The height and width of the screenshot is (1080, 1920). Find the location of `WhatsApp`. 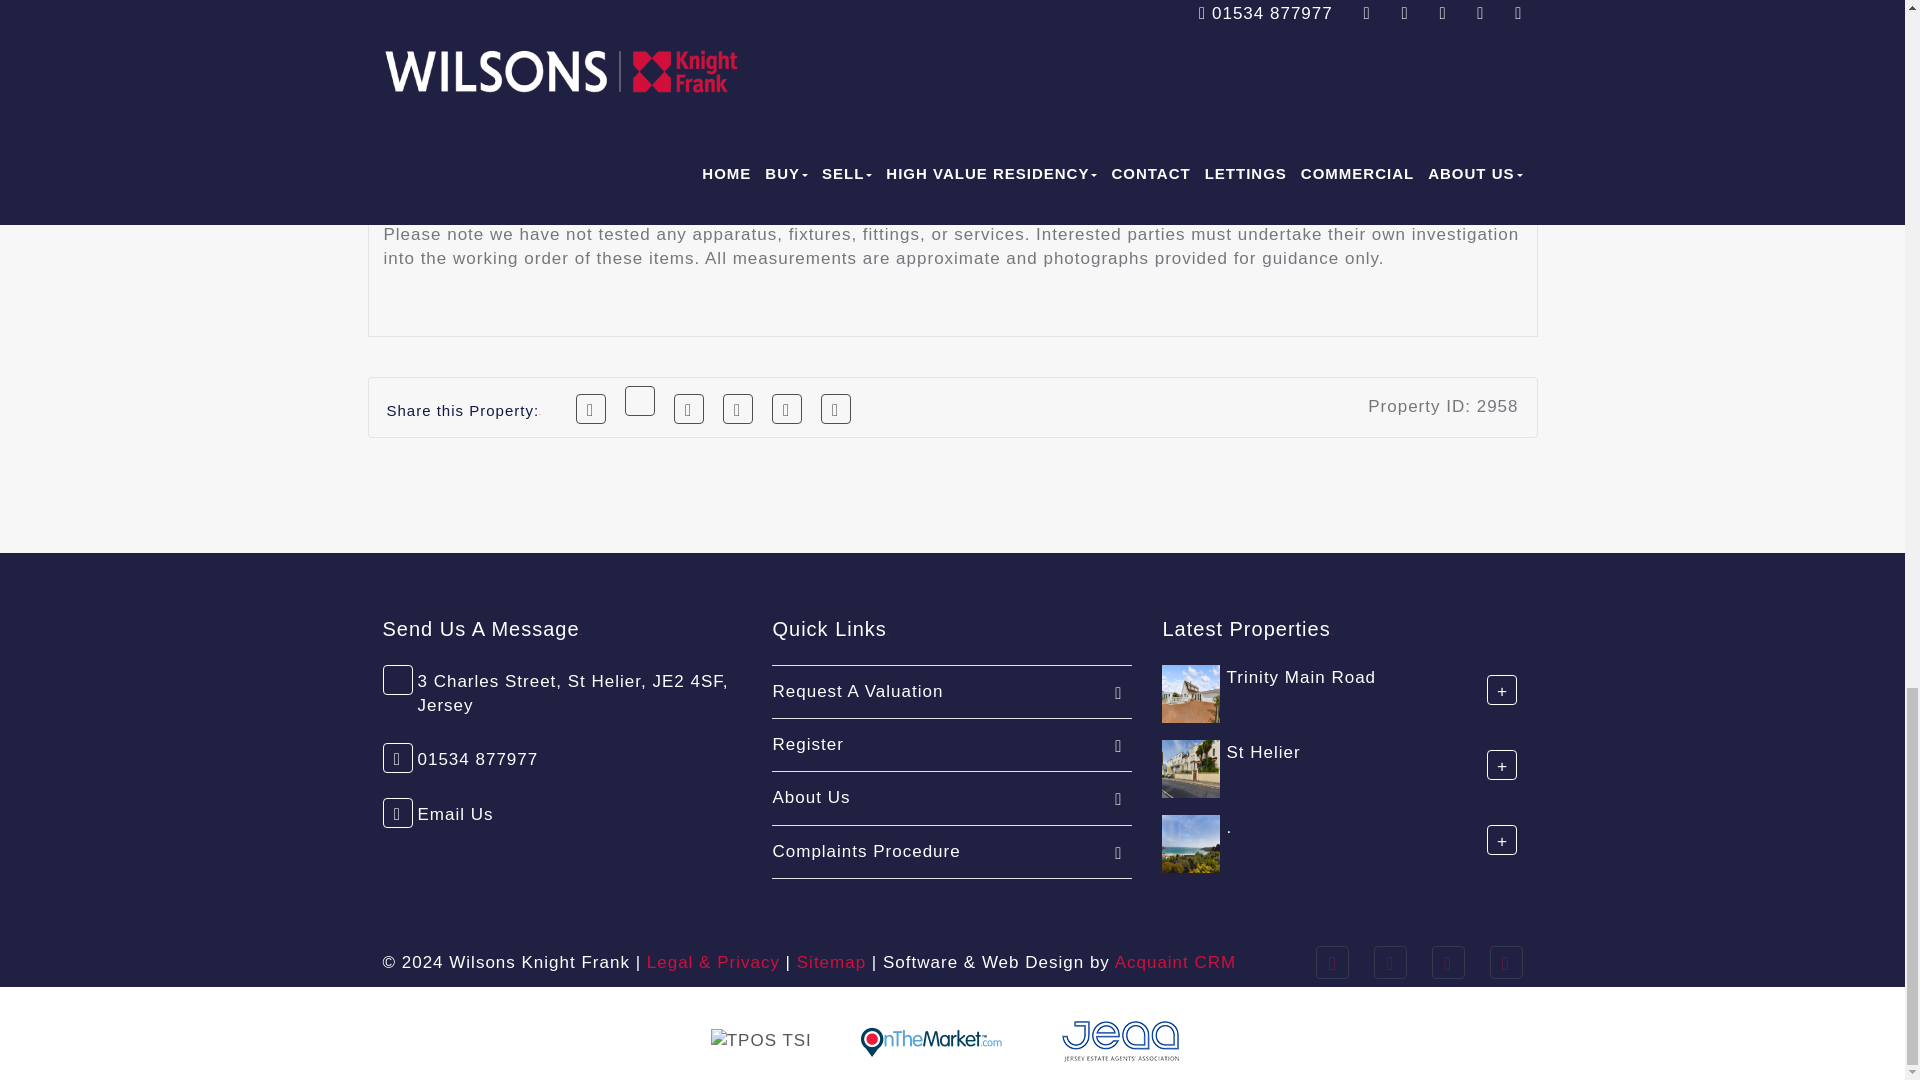

WhatsApp is located at coordinates (738, 409).